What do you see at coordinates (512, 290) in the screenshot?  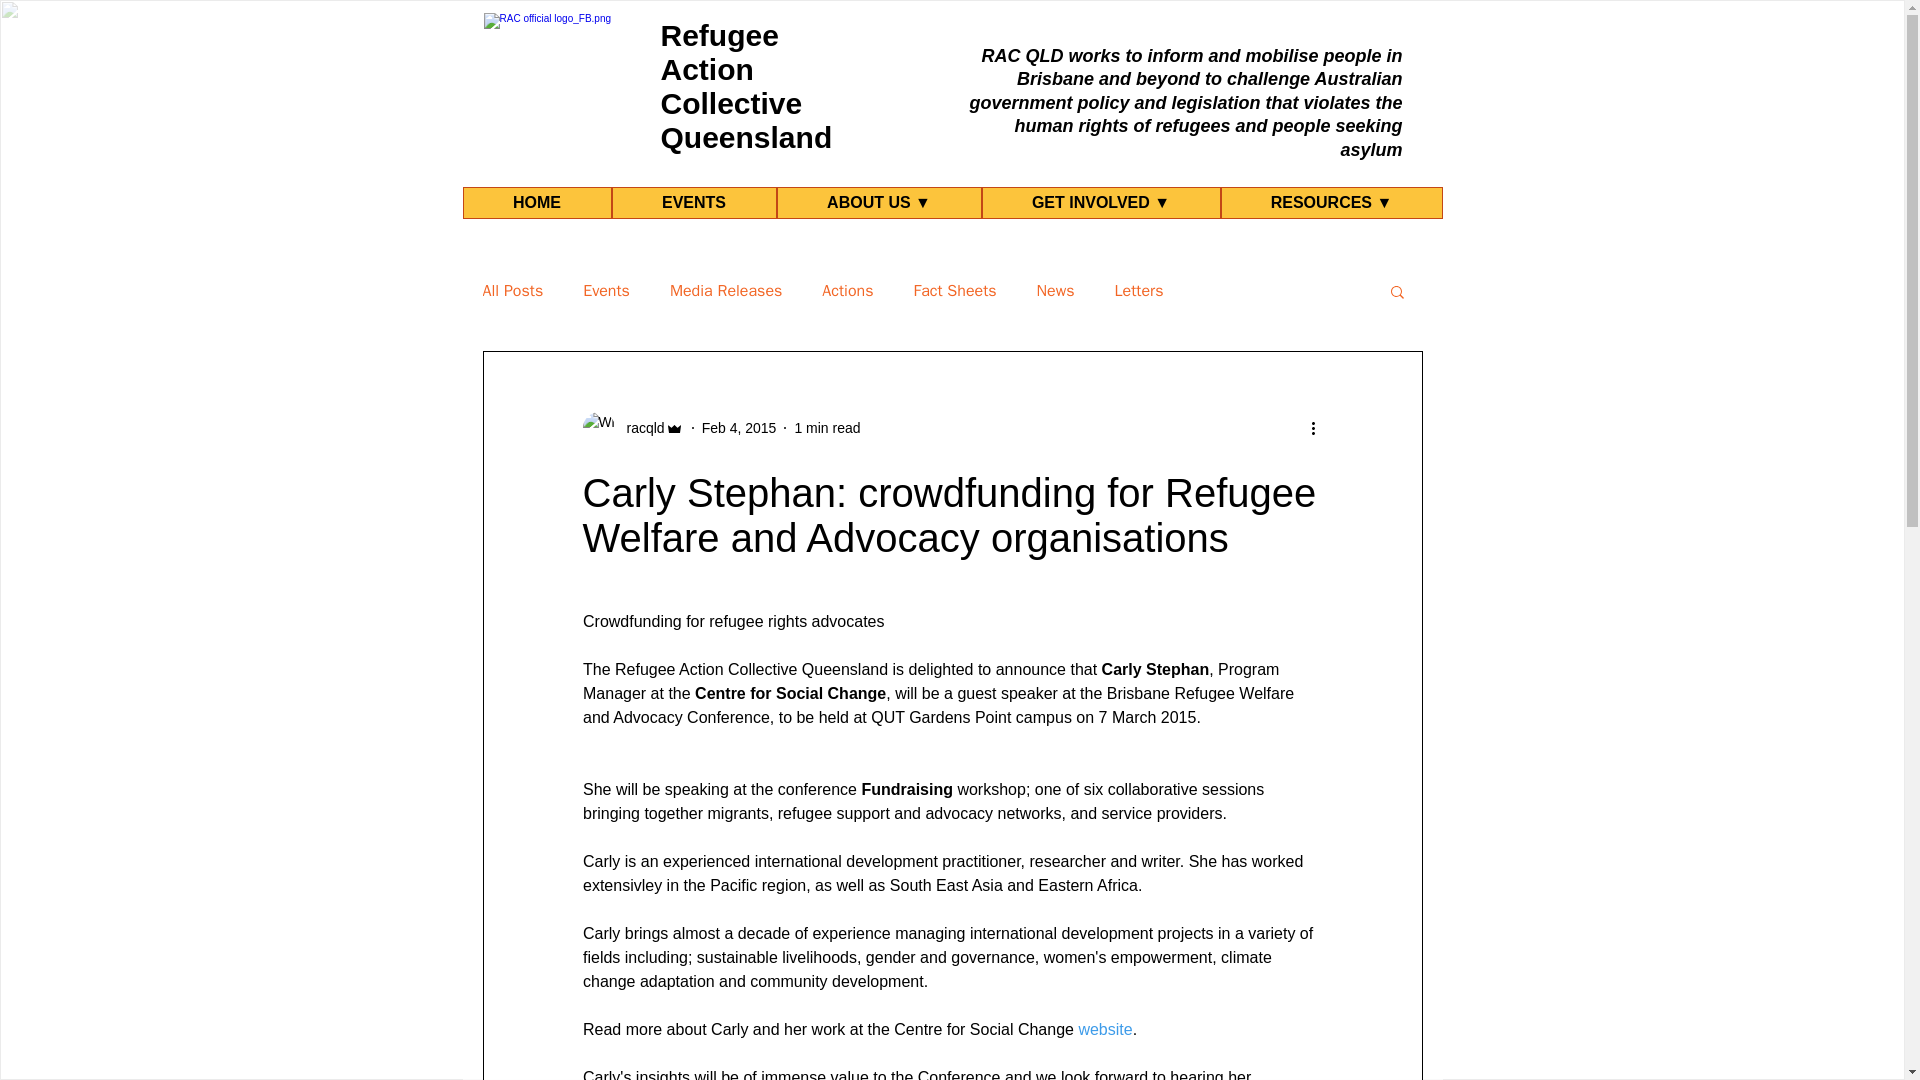 I see `All Posts` at bounding box center [512, 290].